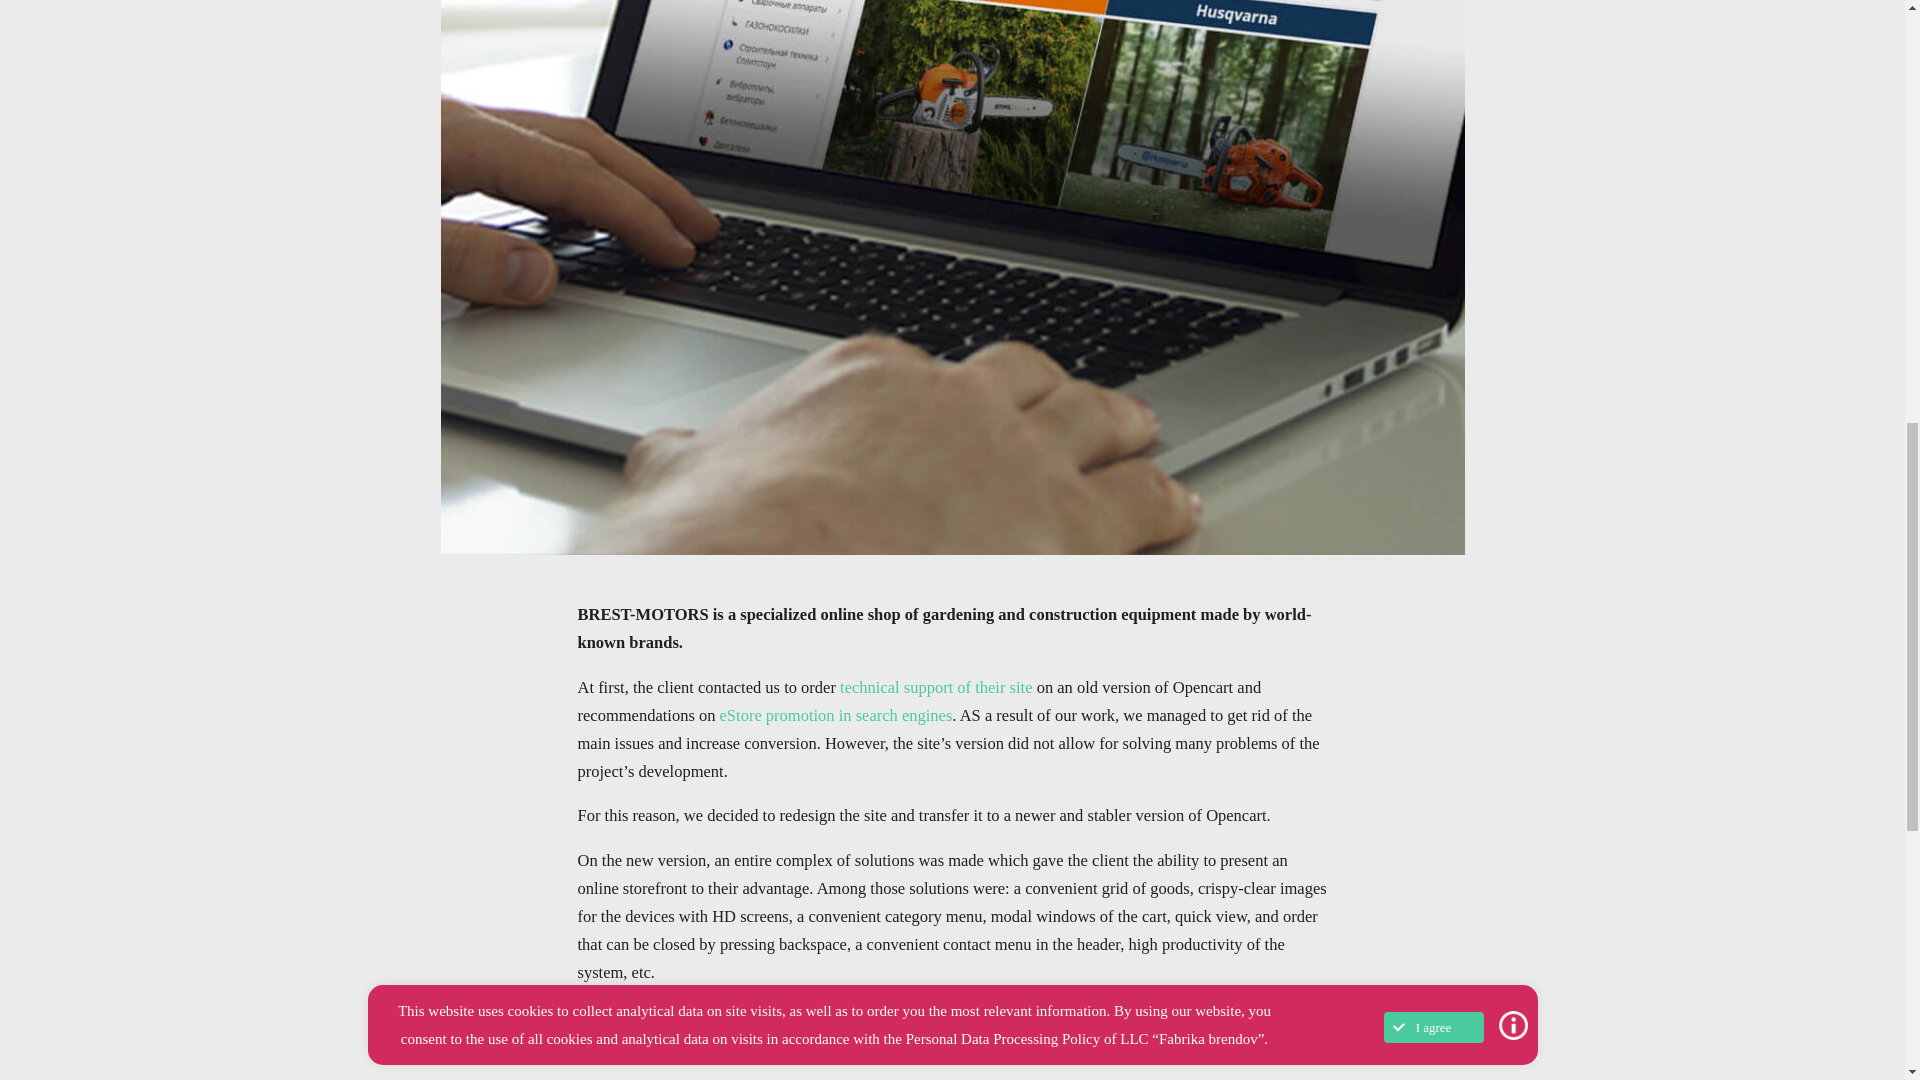 The image size is (1920, 1080). Describe the element at coordinates (836, 715) in the screenshot. I see `eStore promotion in search engines` at that location.